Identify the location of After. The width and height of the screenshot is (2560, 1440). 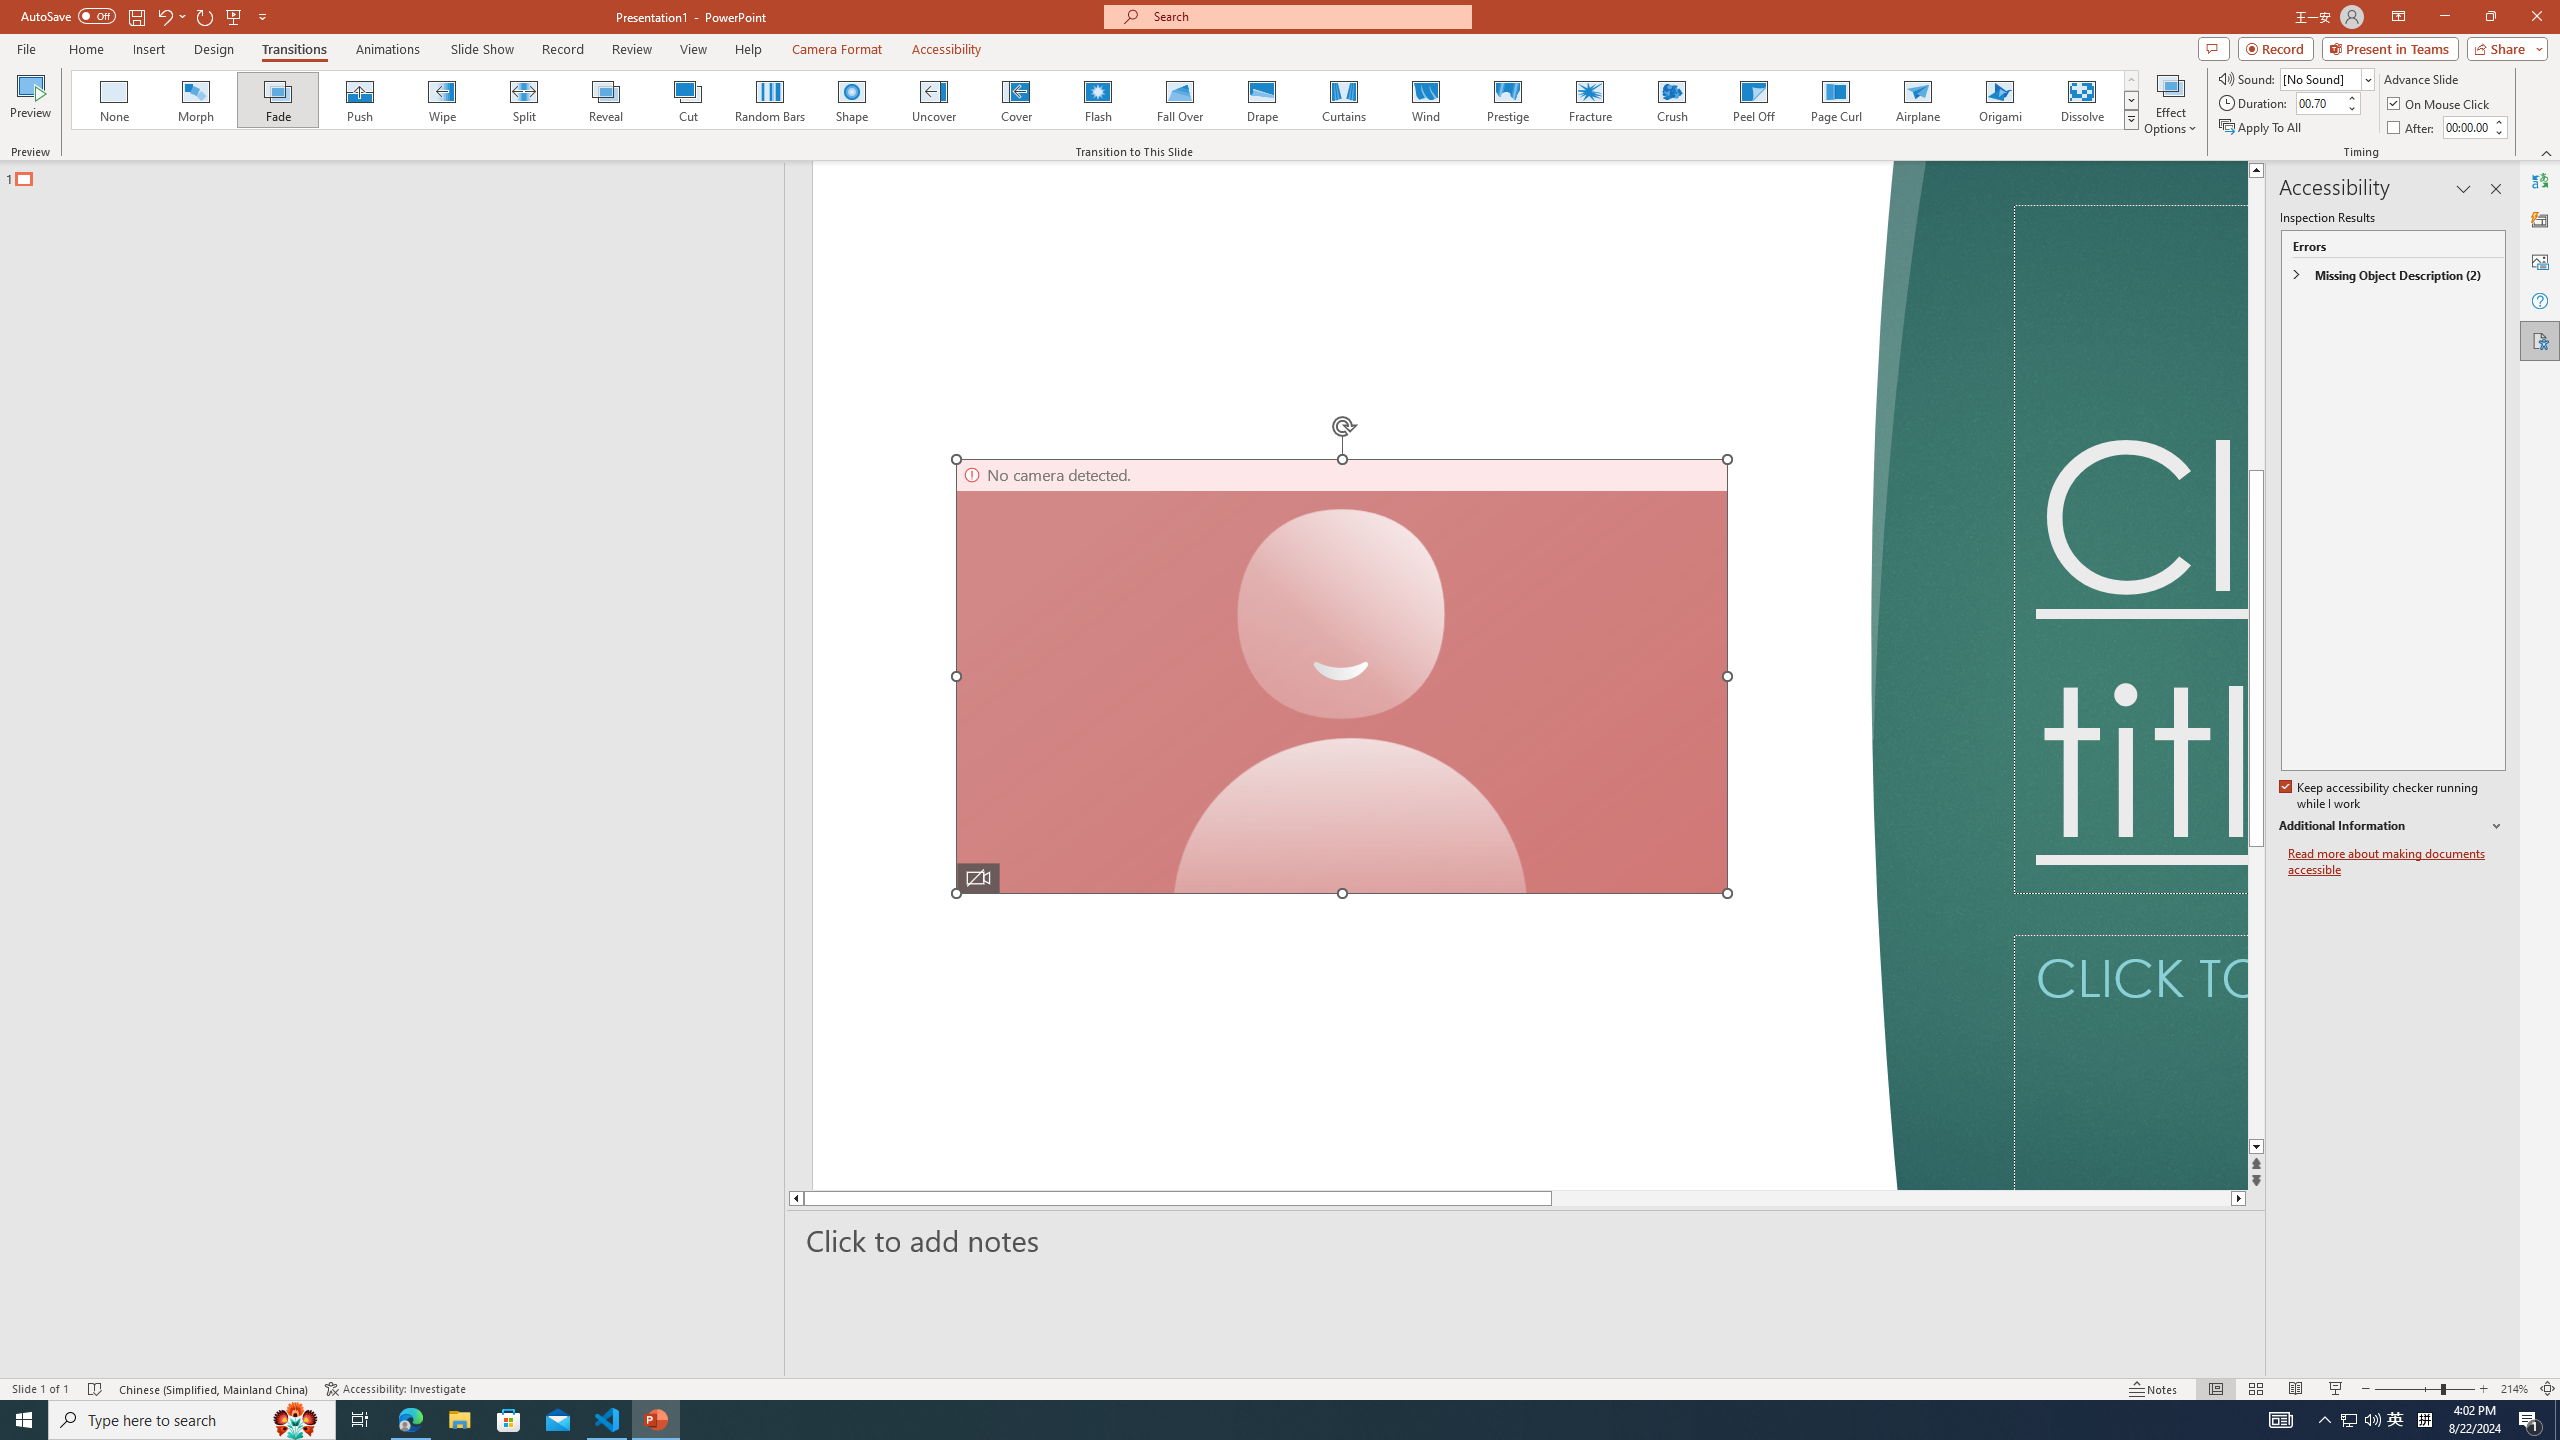
(2412, 128).